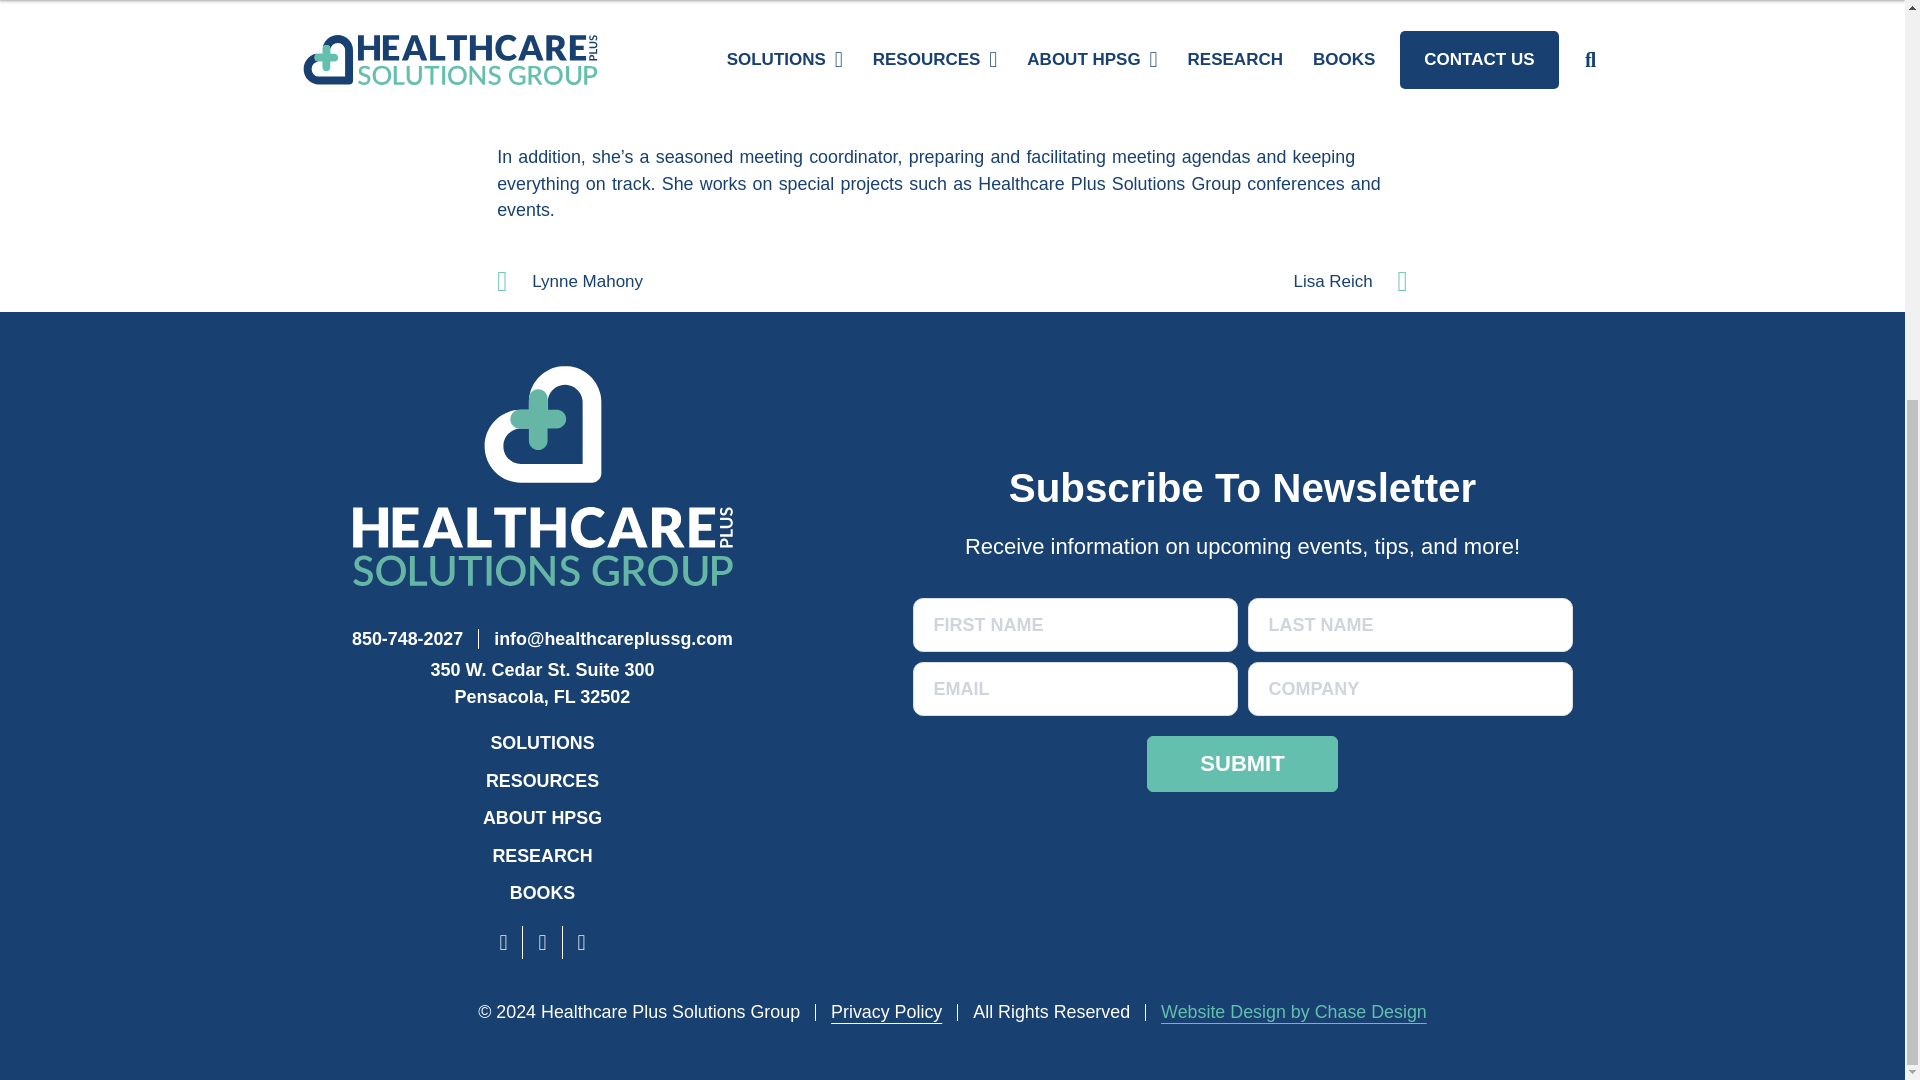 This screenshot has height=1080, width=1920. I want to click on RESOURCES, so click(542, 780).